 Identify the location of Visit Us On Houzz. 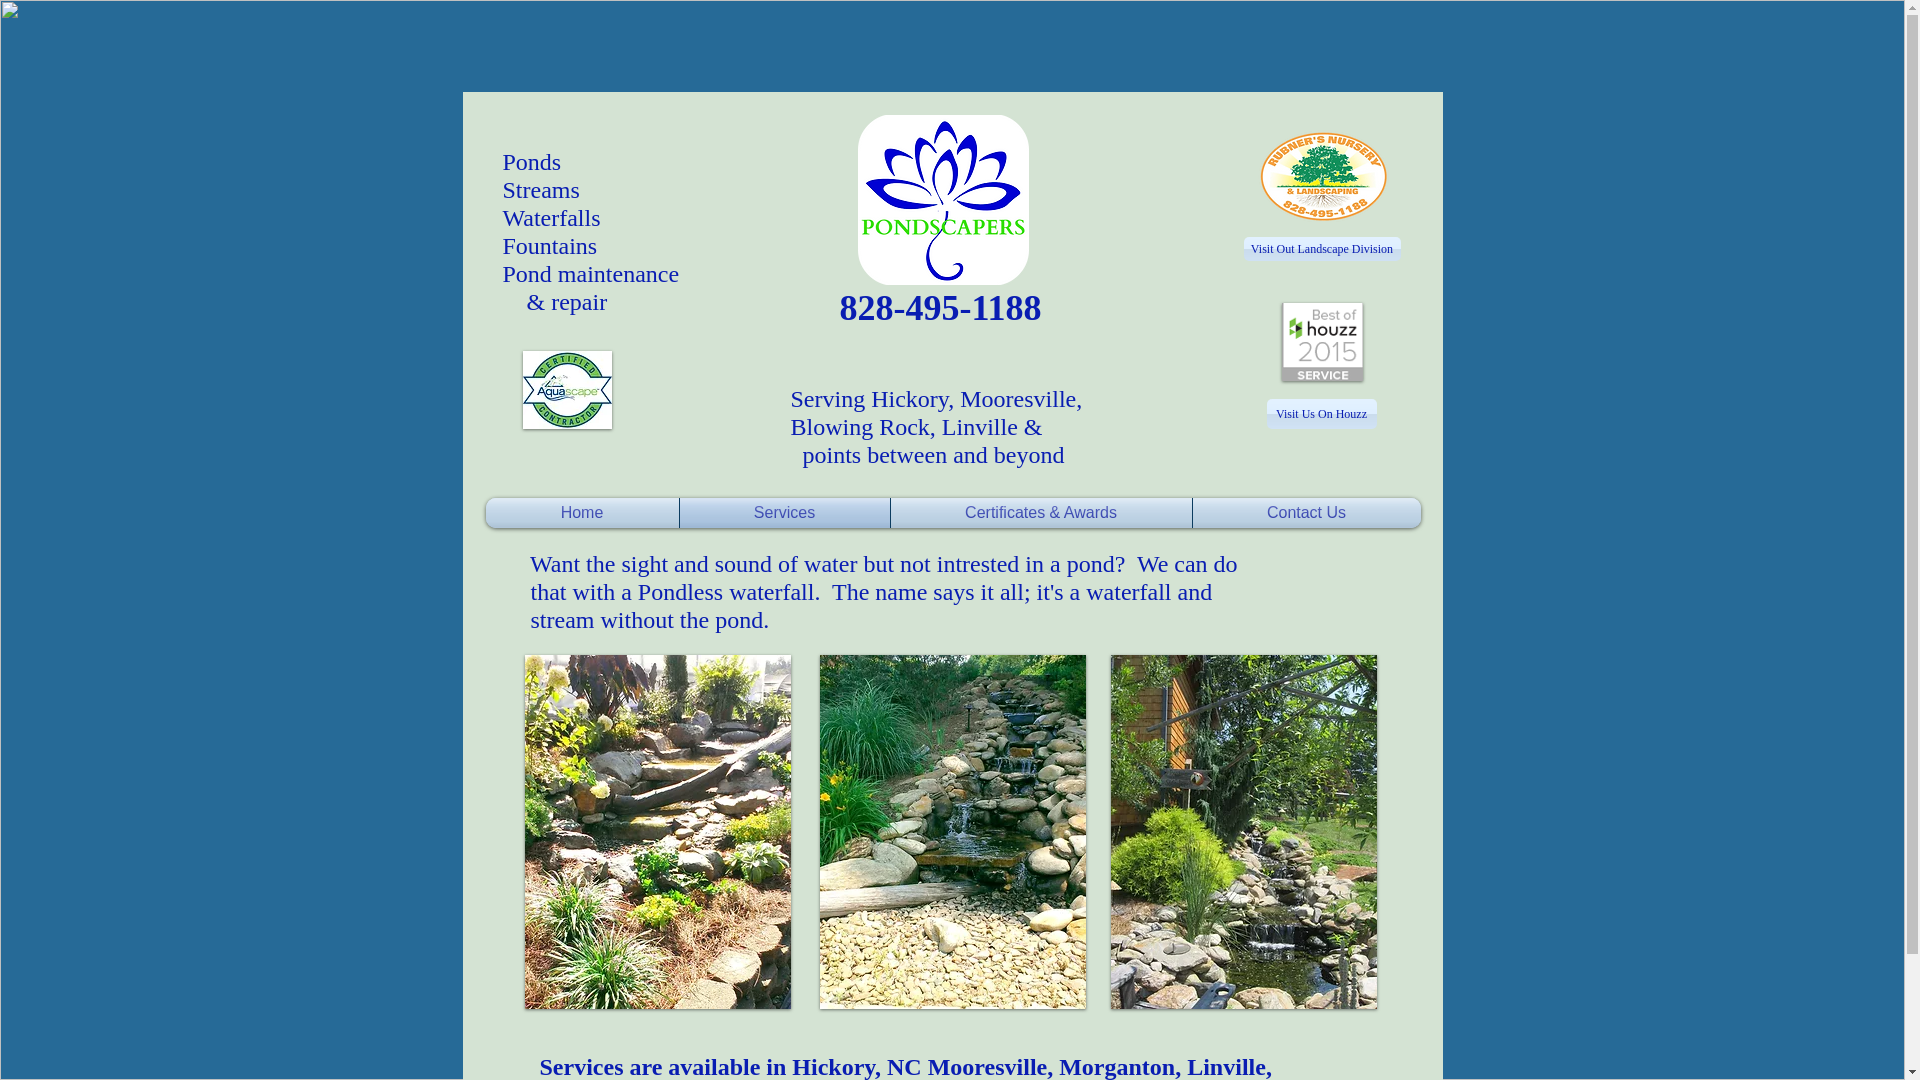
(1320, 413).